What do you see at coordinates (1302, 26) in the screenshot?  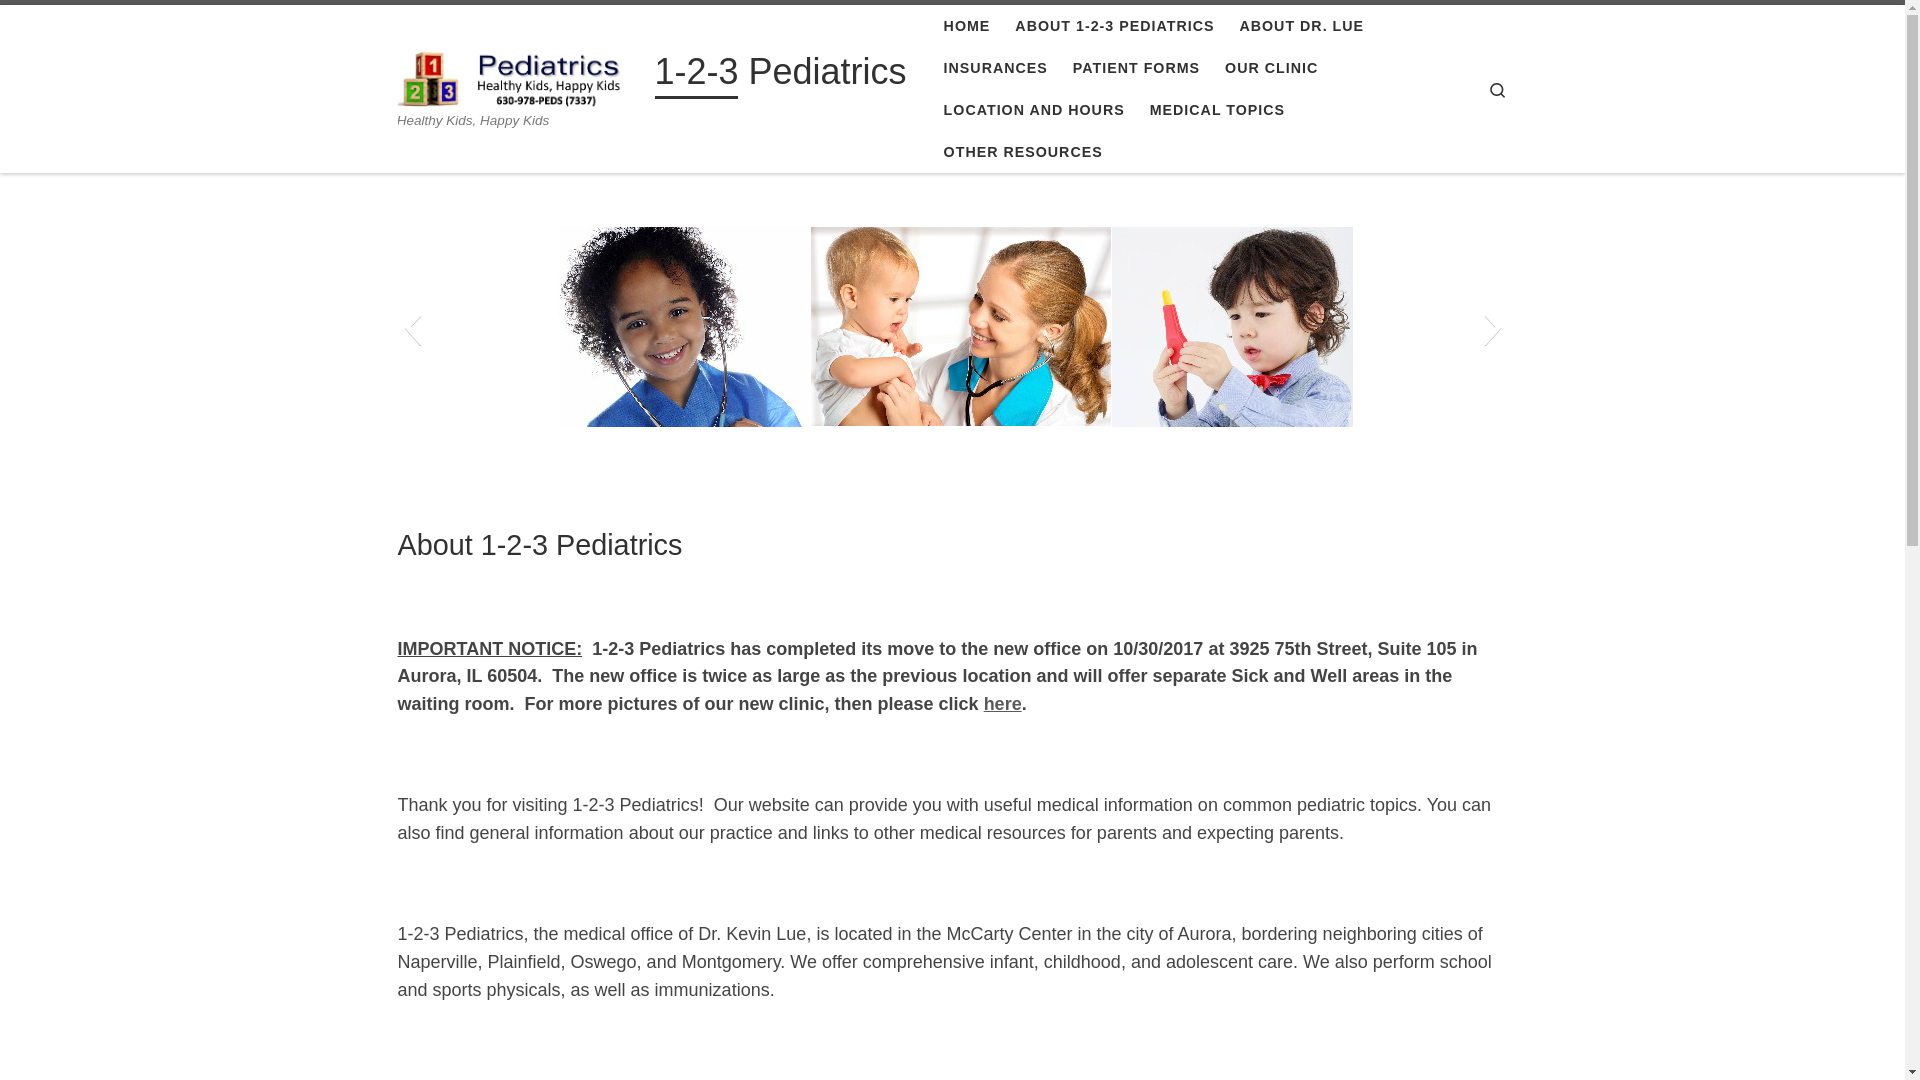 I see `ABOUT DR. LUE` at bounding box center [1302, 26].